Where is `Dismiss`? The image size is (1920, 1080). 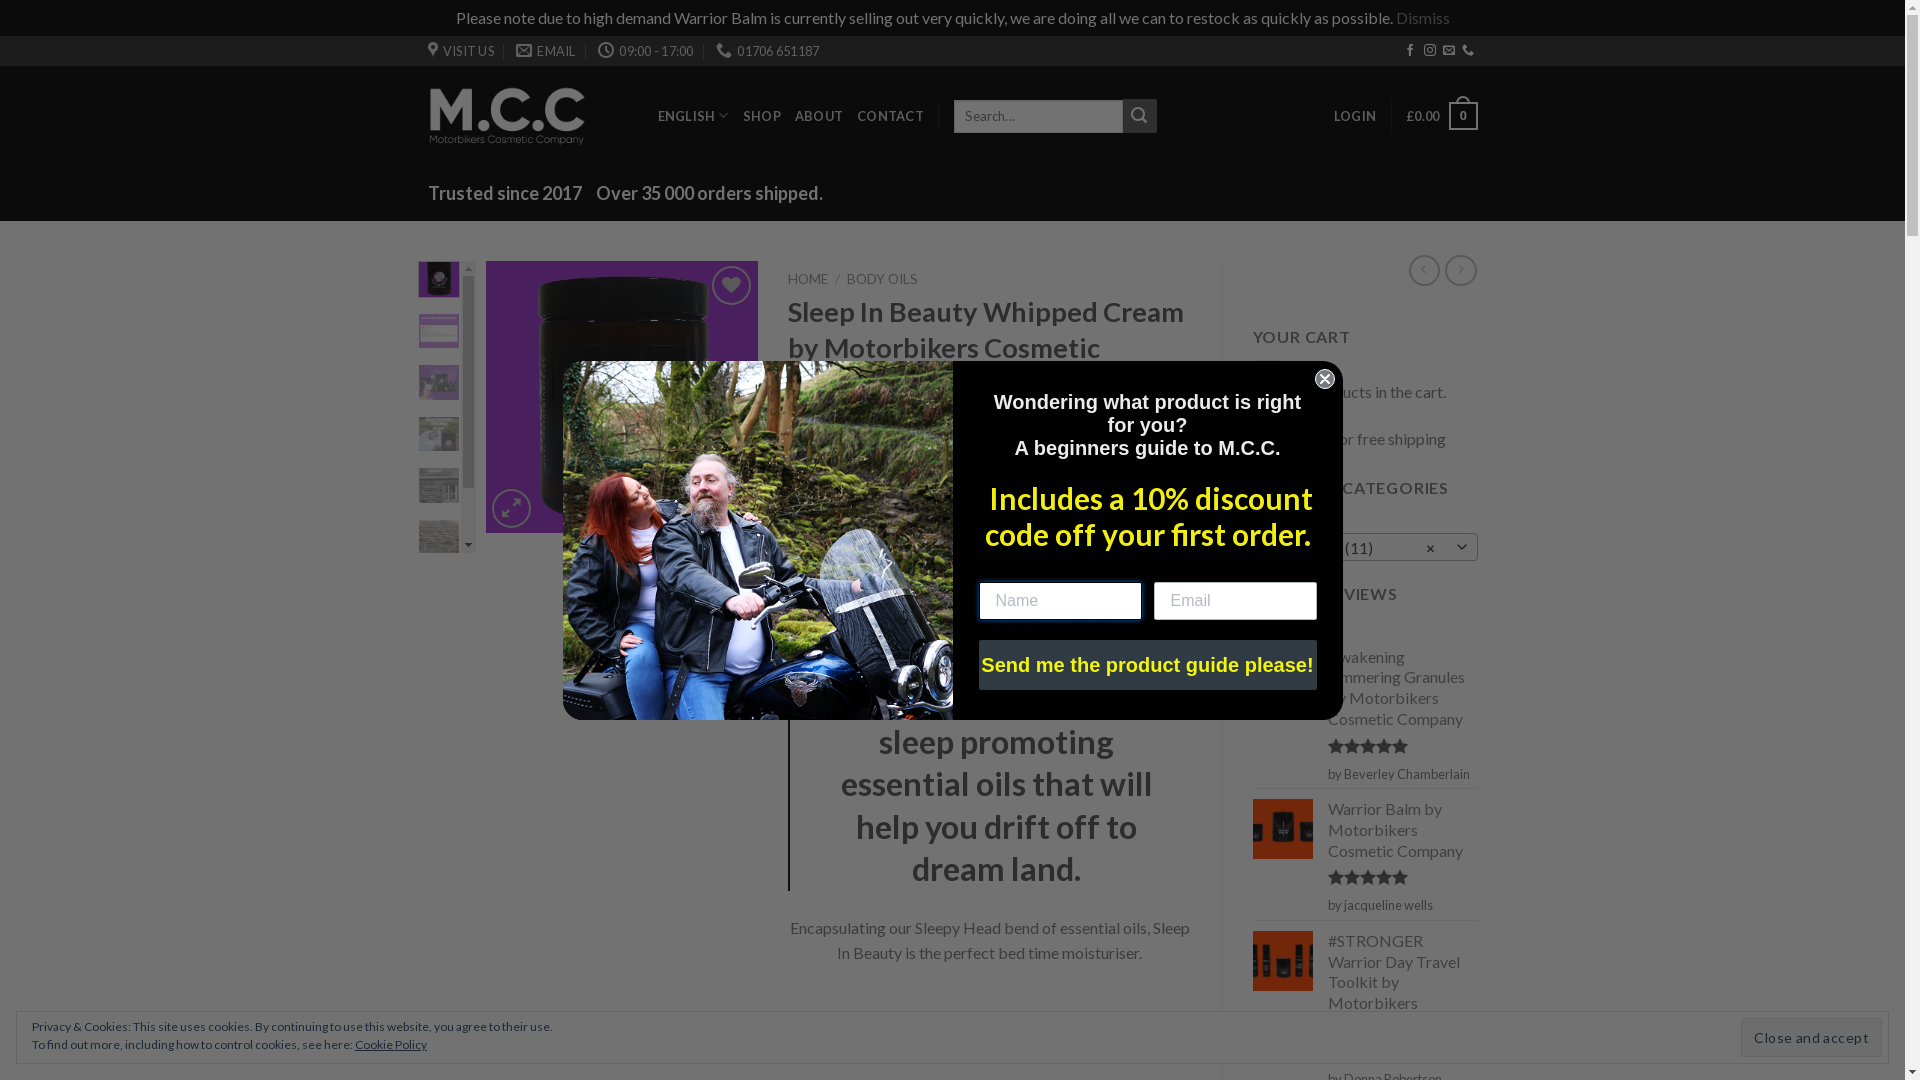
Dismiss is located at coordinates (1423, 18).